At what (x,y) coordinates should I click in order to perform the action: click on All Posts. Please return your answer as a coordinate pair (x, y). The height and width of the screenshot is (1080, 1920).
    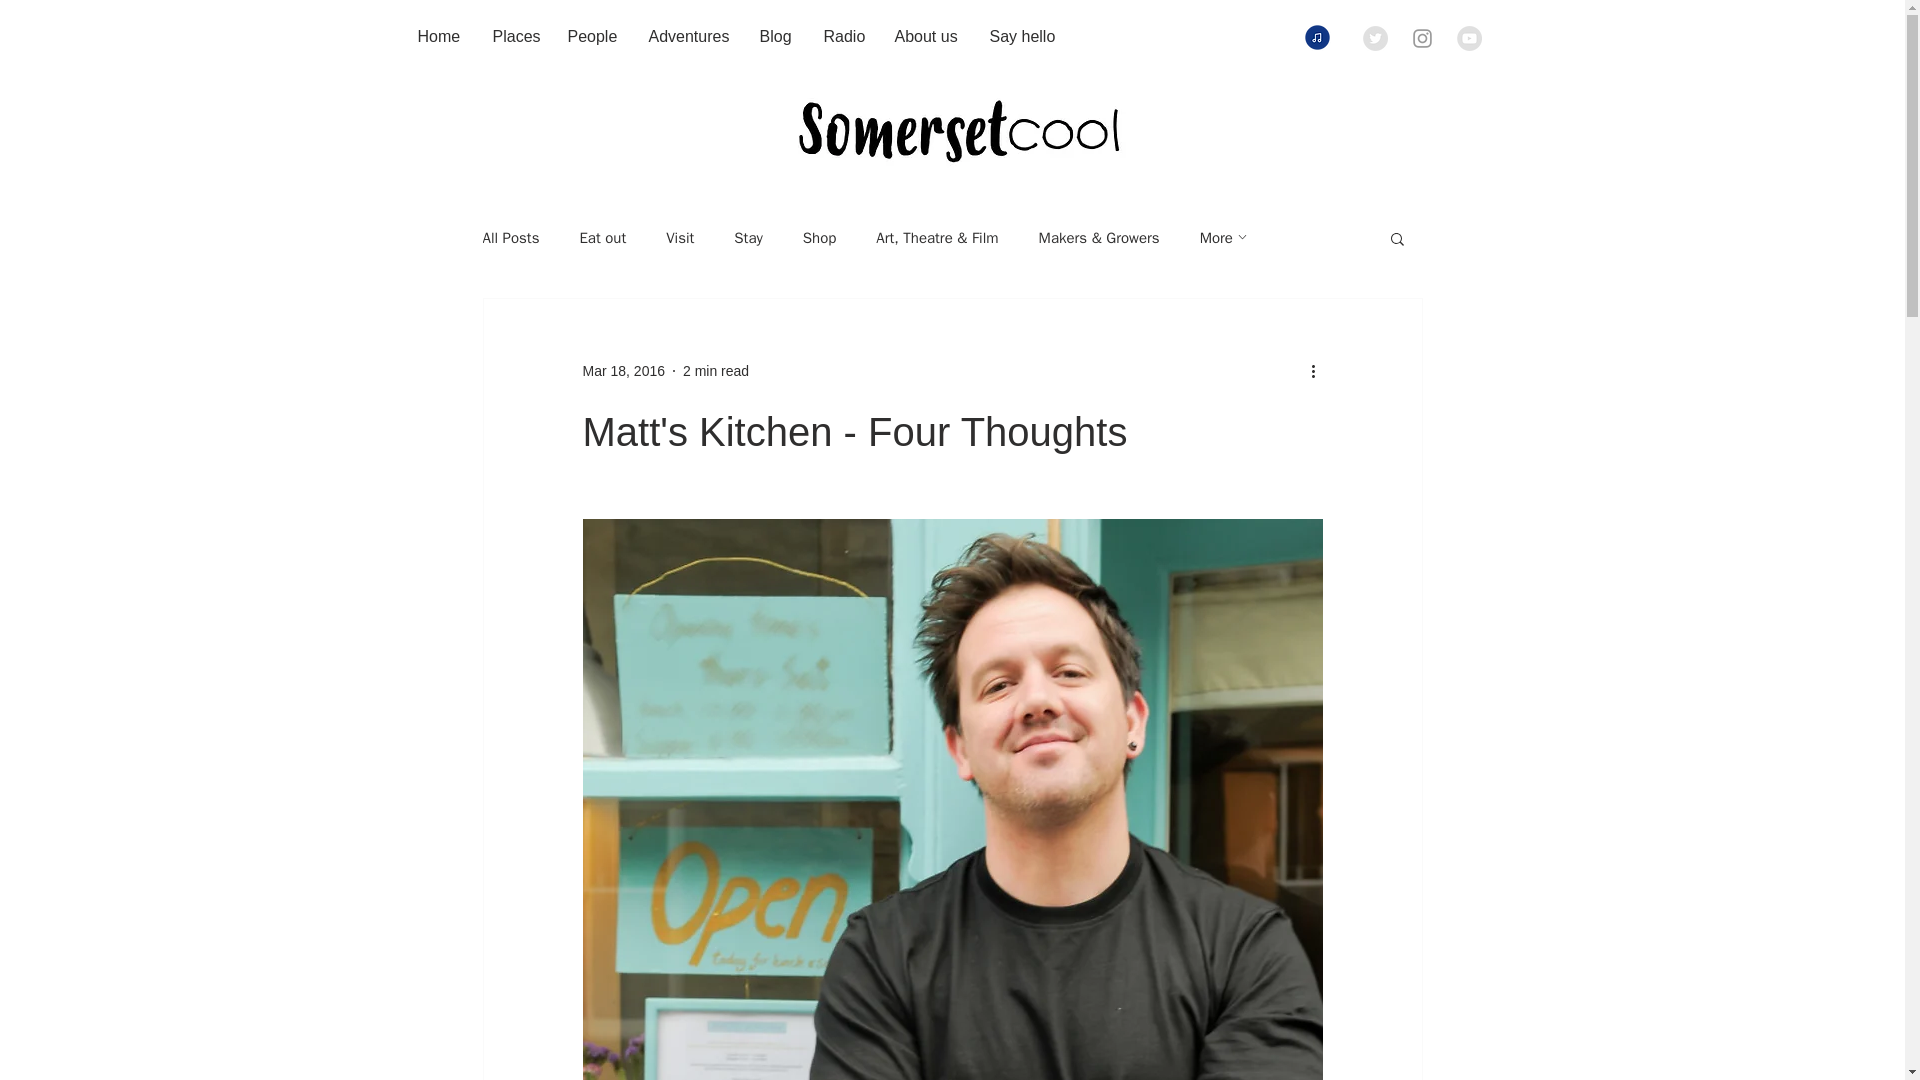
    Looking at the image, I should click on (510, 237).